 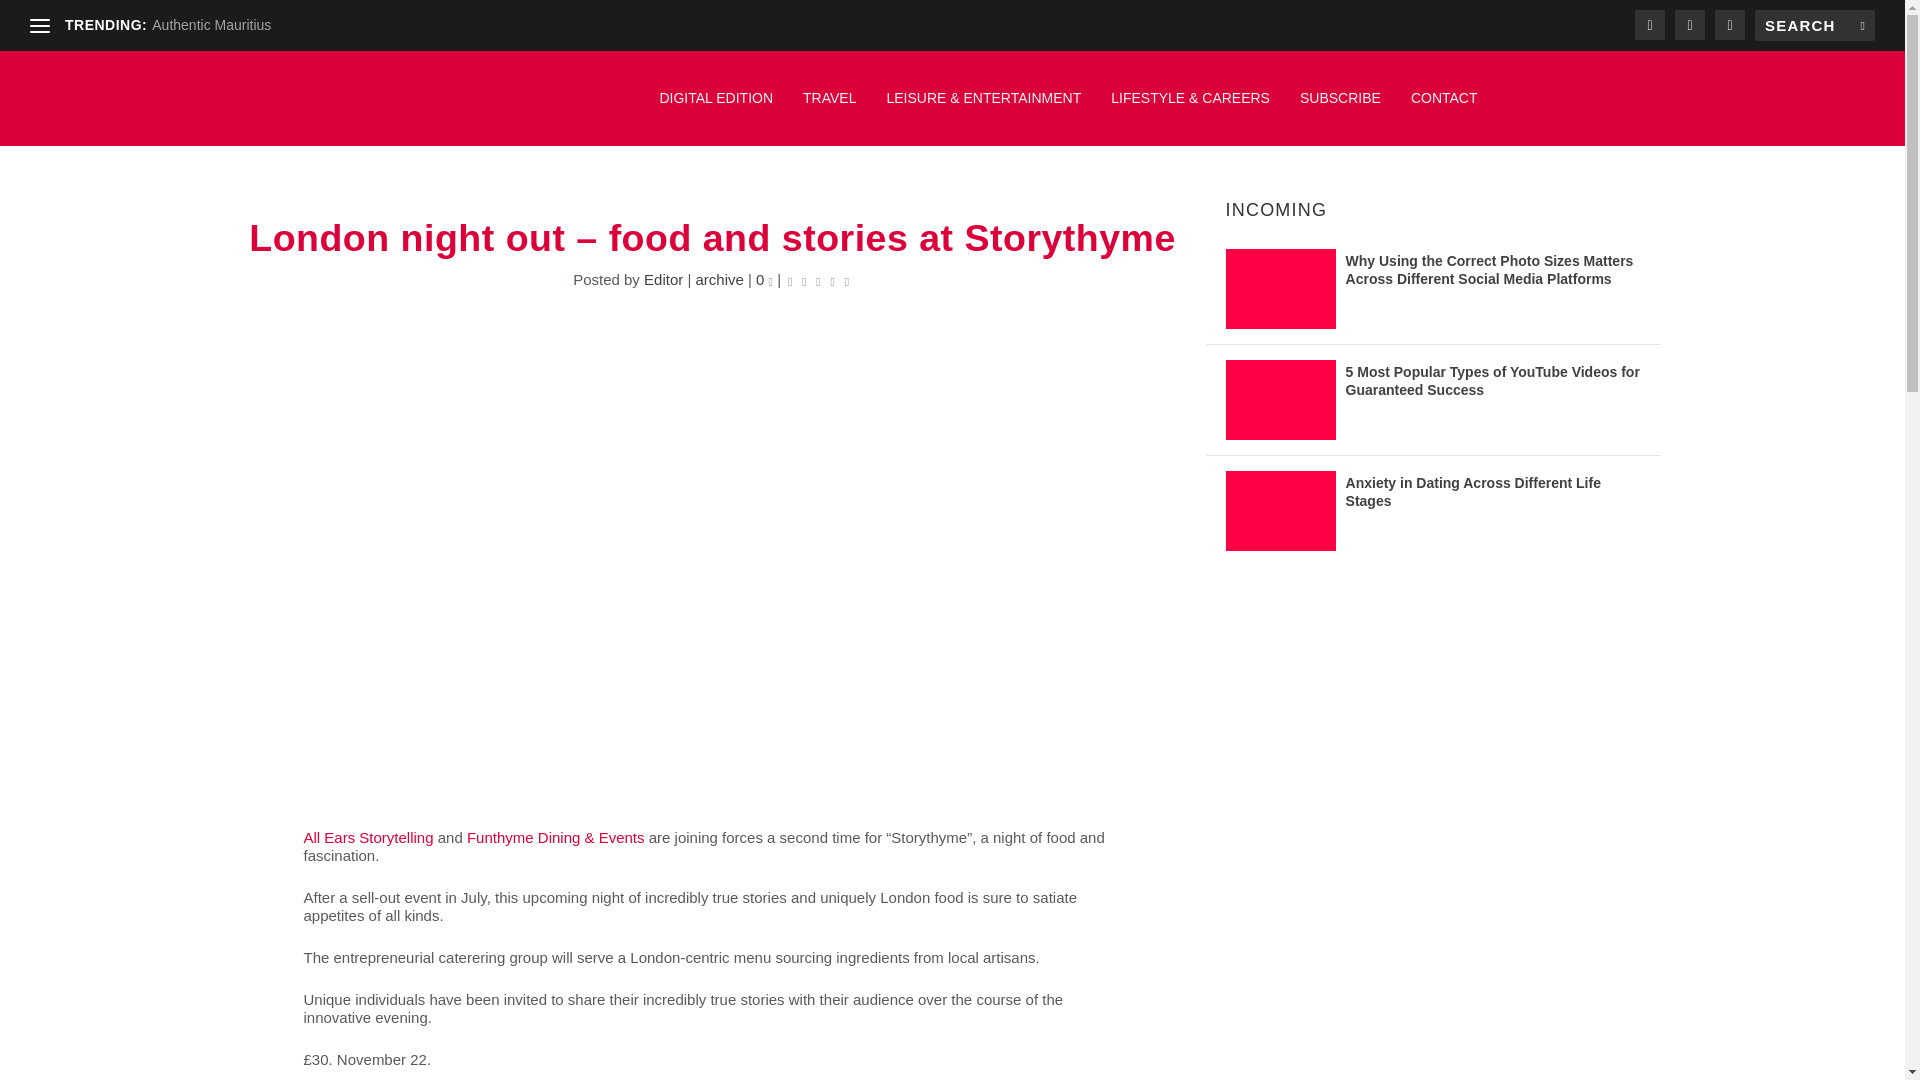 What do you see at coordinates (1340, 108) in the screenshot?
I see `SUBSCRIBE` at bounding box center [1340, 108].